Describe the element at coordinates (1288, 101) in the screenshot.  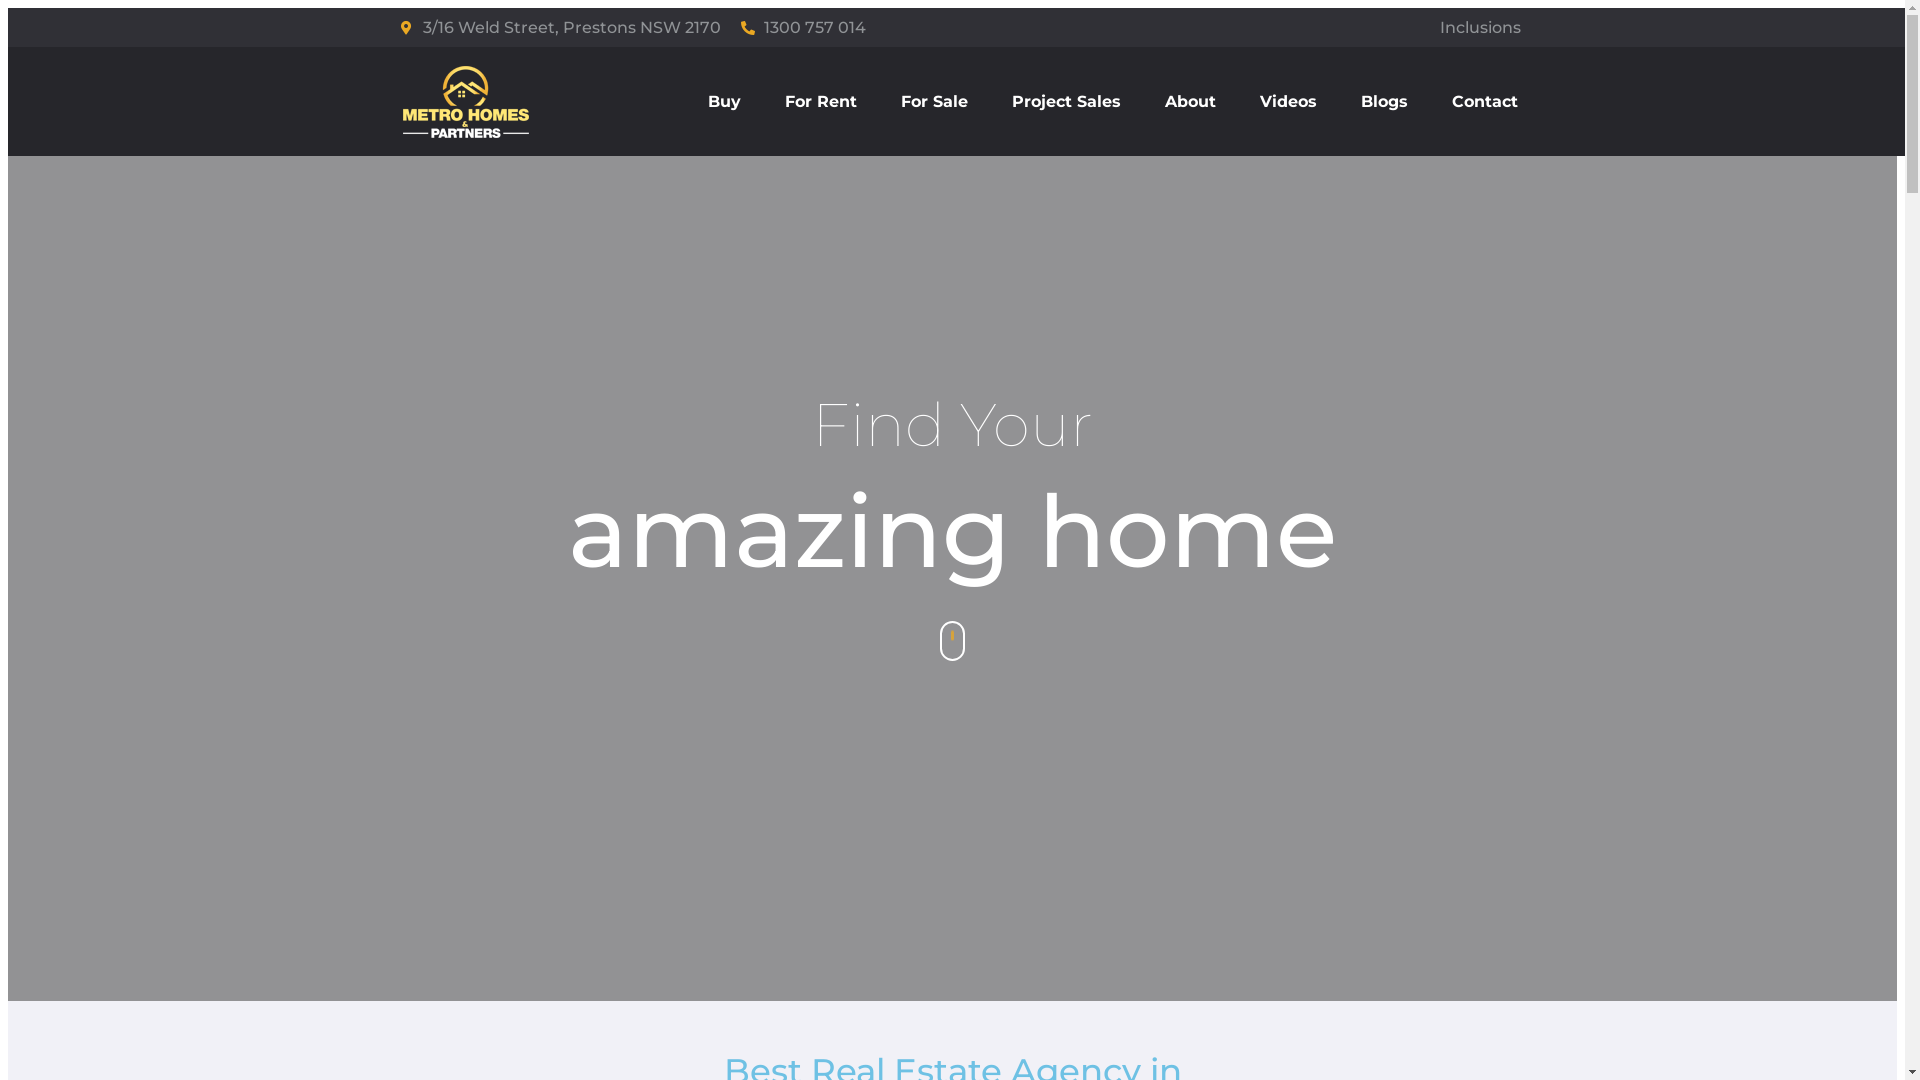
I see `Videos` at that location.